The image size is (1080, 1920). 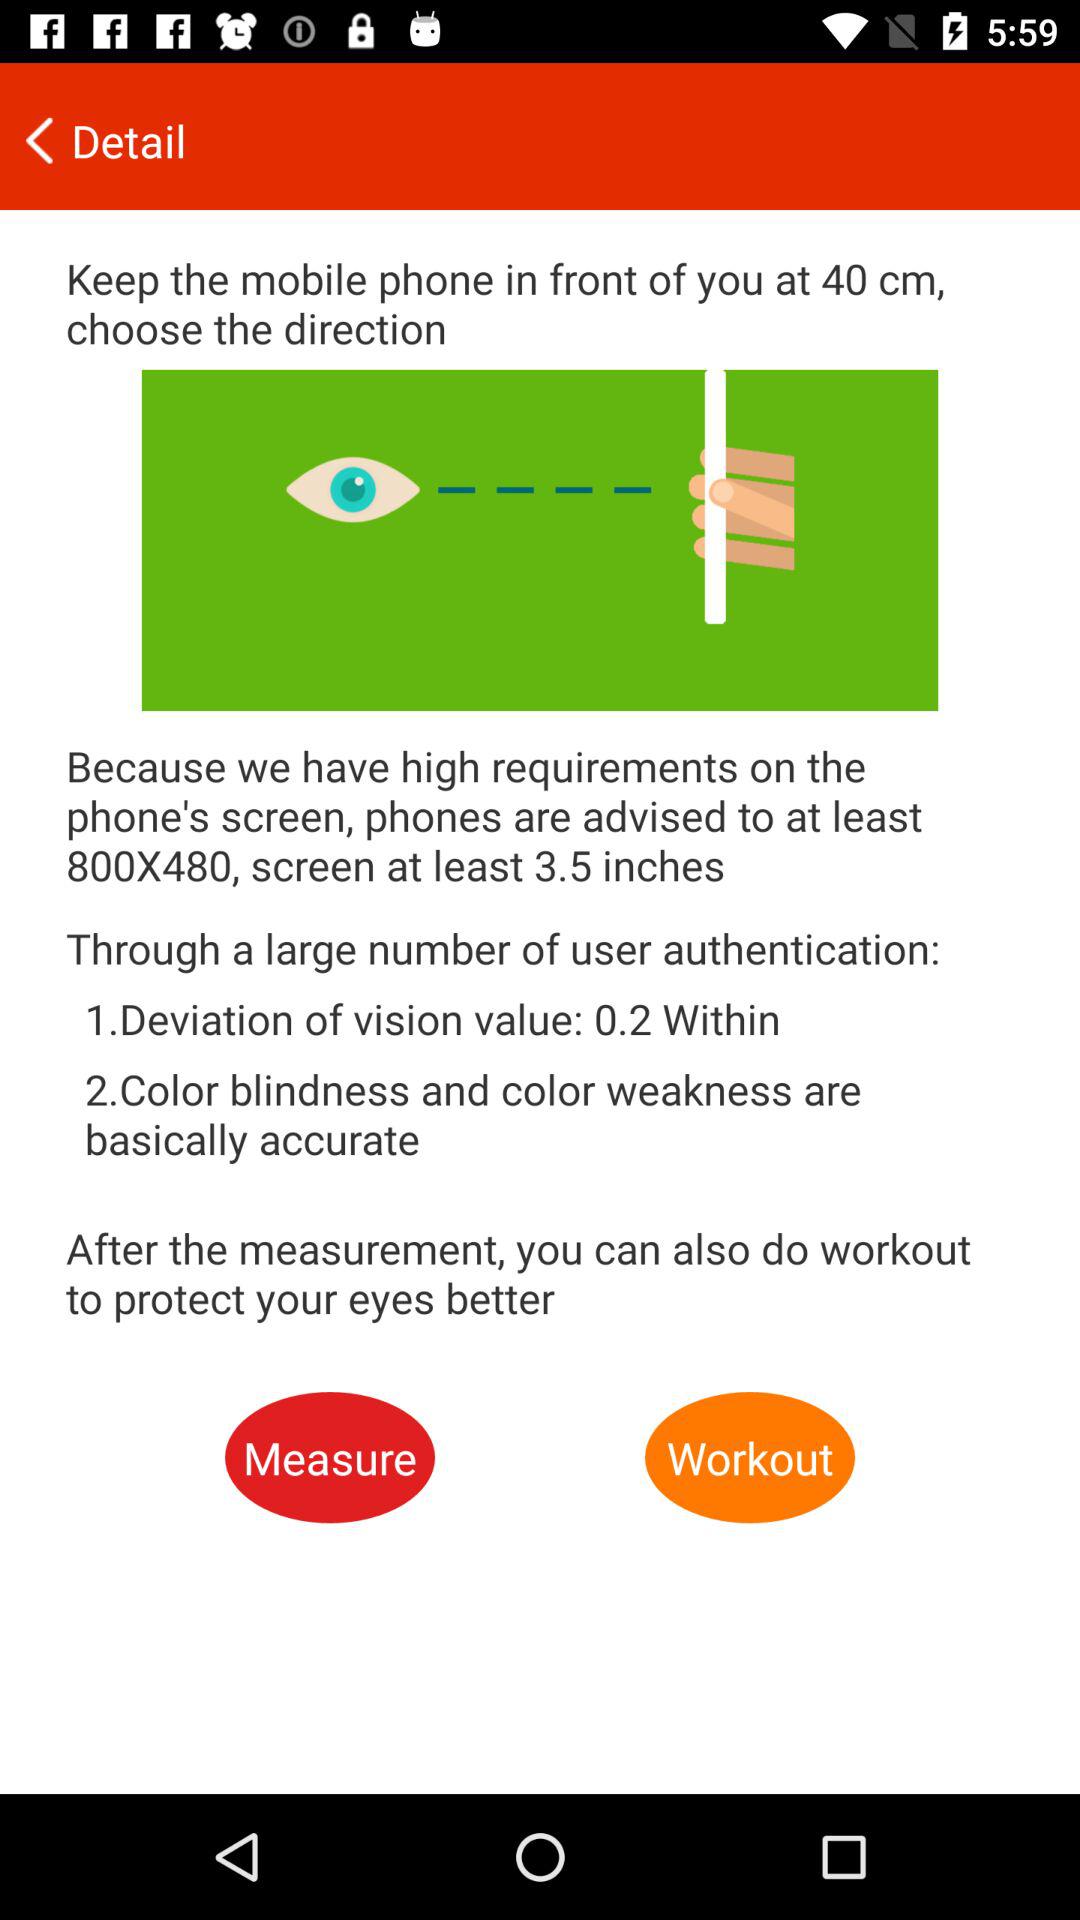 What do you see at coordinates (526, 140) in the screenshot?
I see `launch detail item` at bounding box center [526, 140].